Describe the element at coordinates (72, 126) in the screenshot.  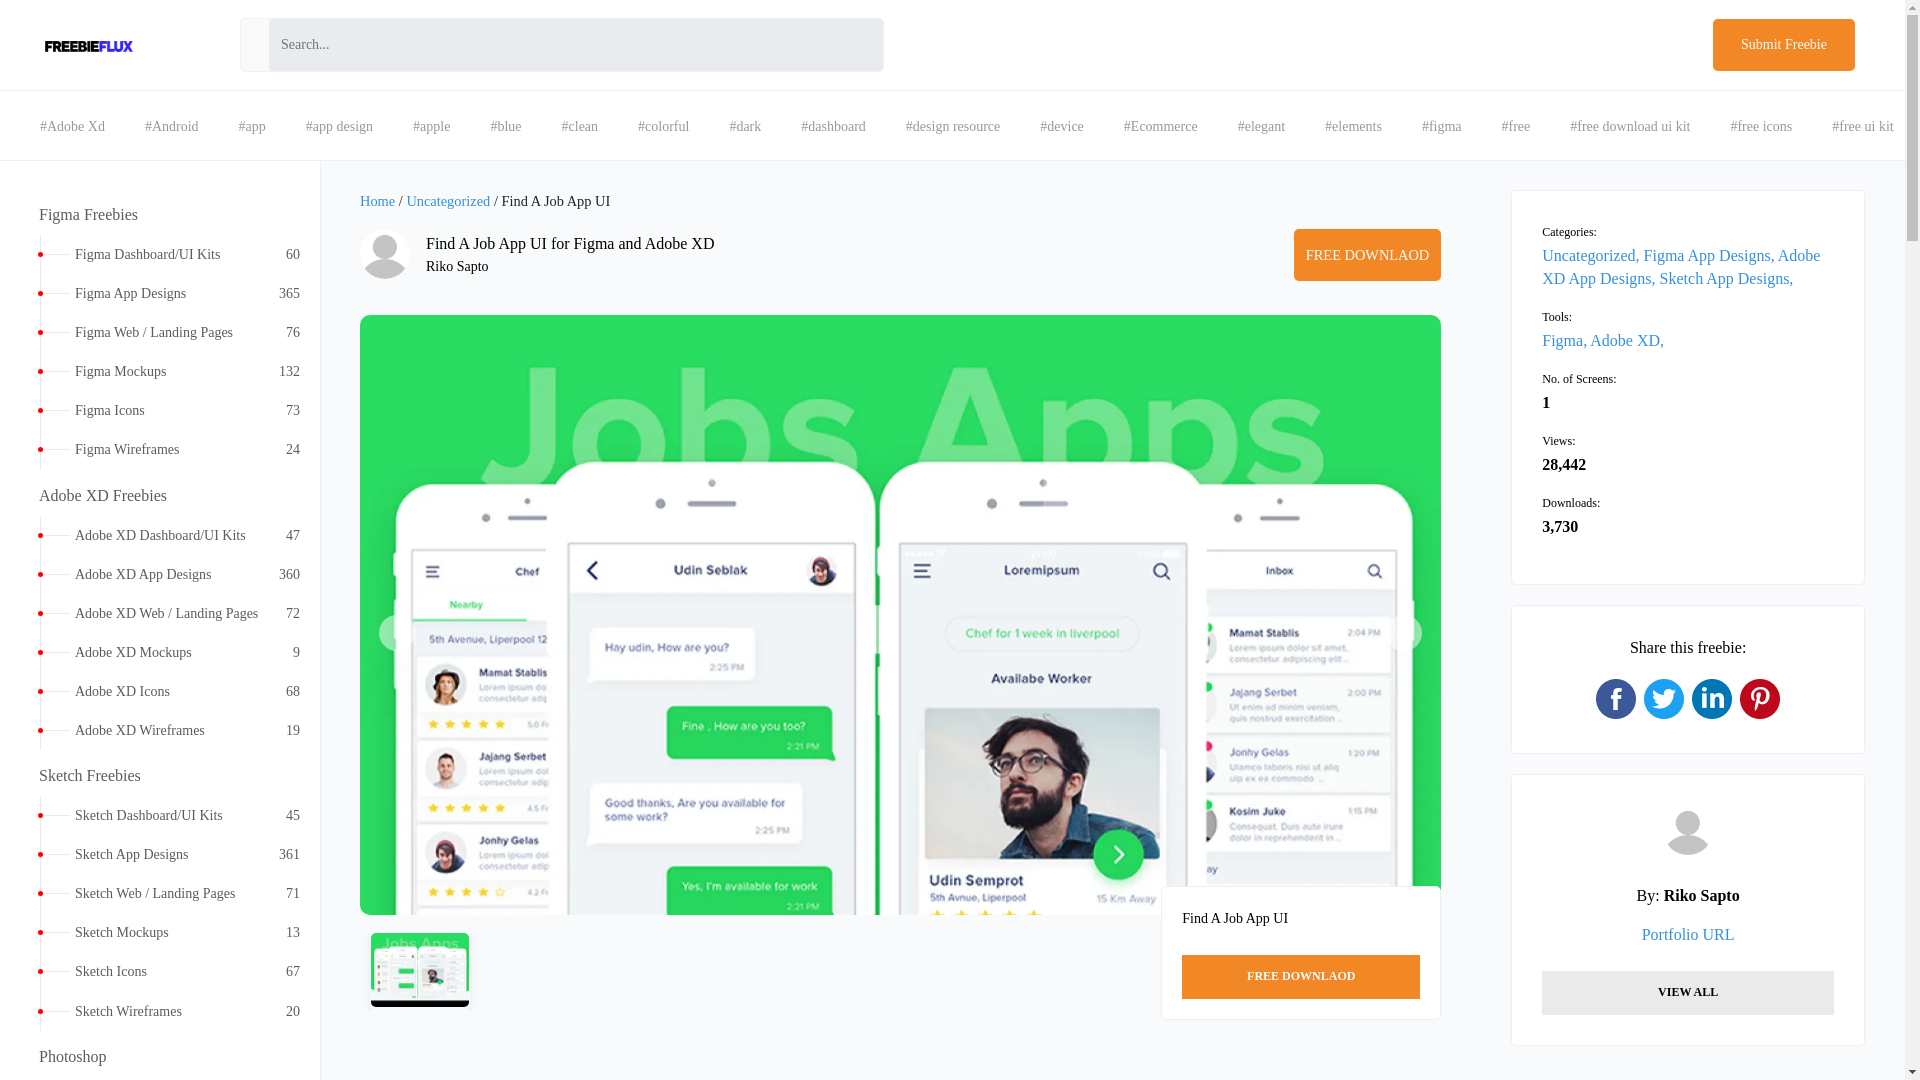
I see `FreebiesFlux` at that location.